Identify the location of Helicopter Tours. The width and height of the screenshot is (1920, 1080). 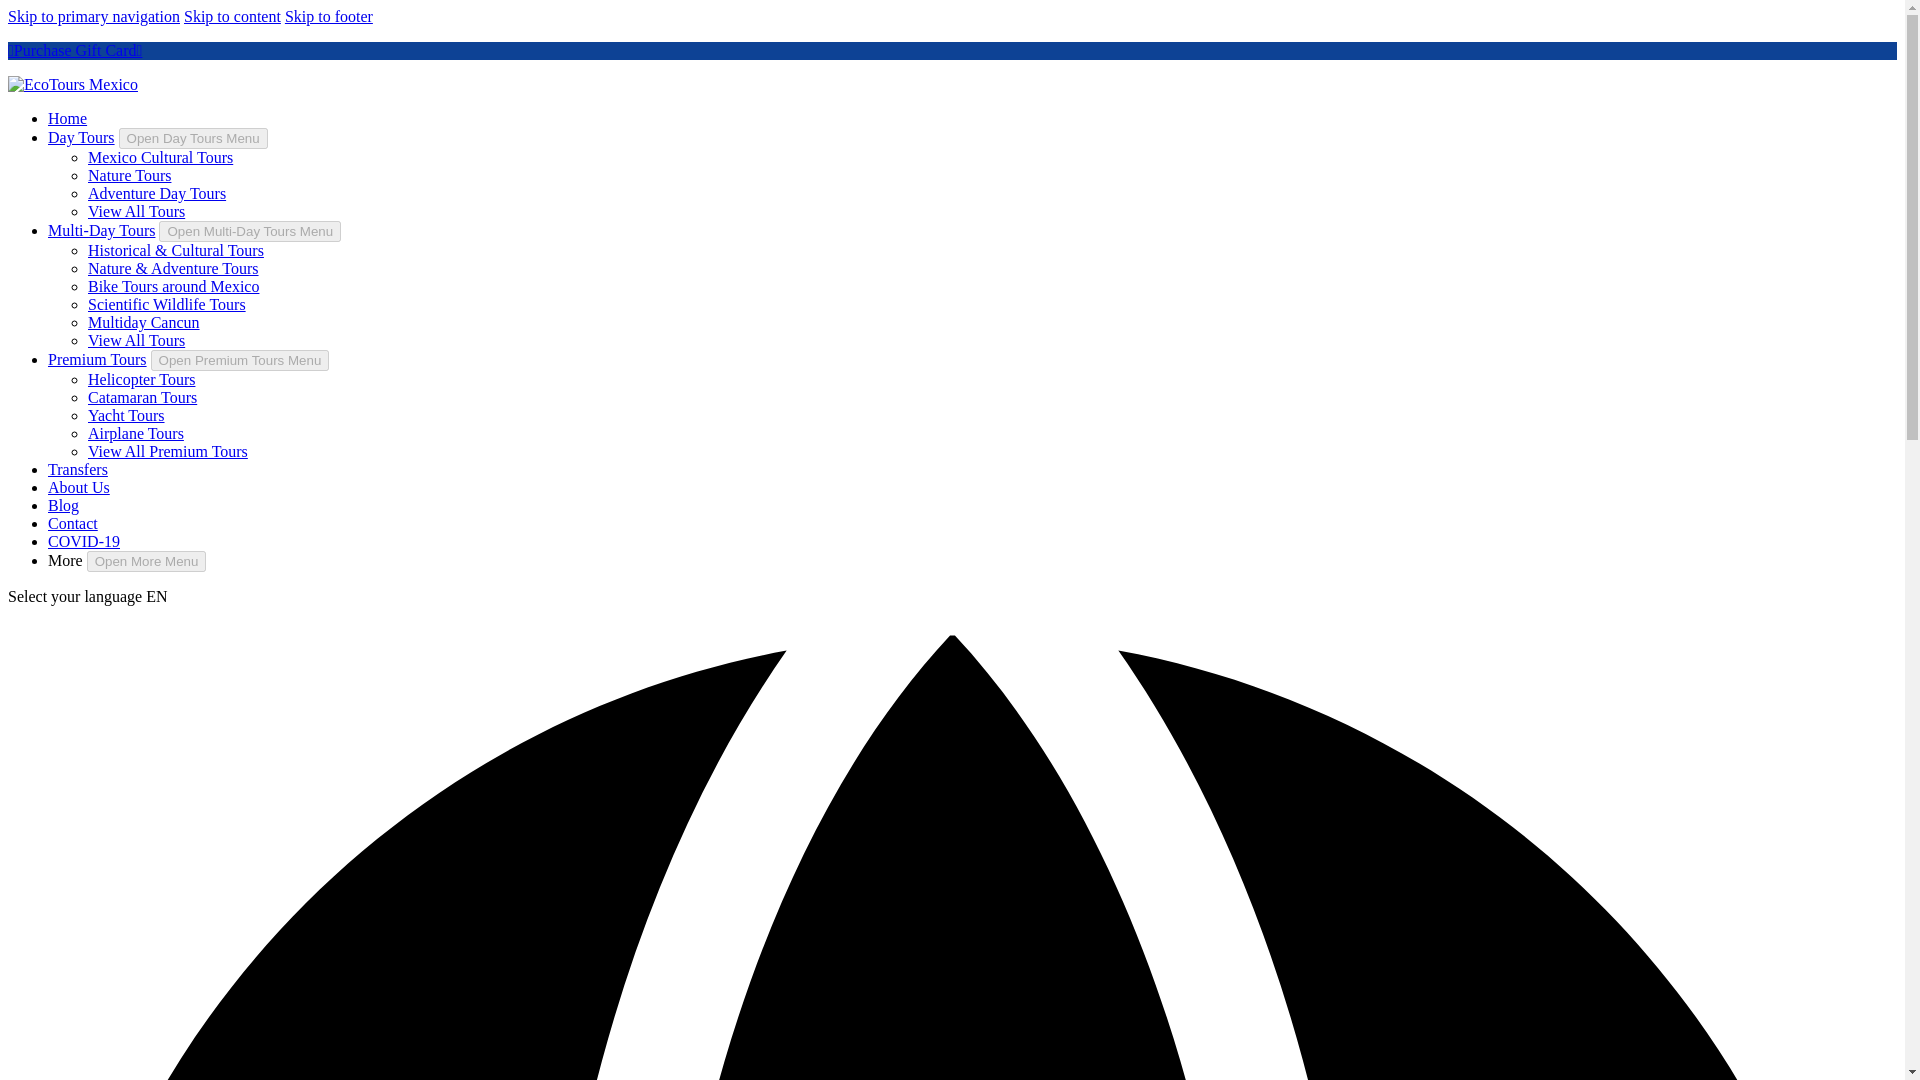
(142, 379).